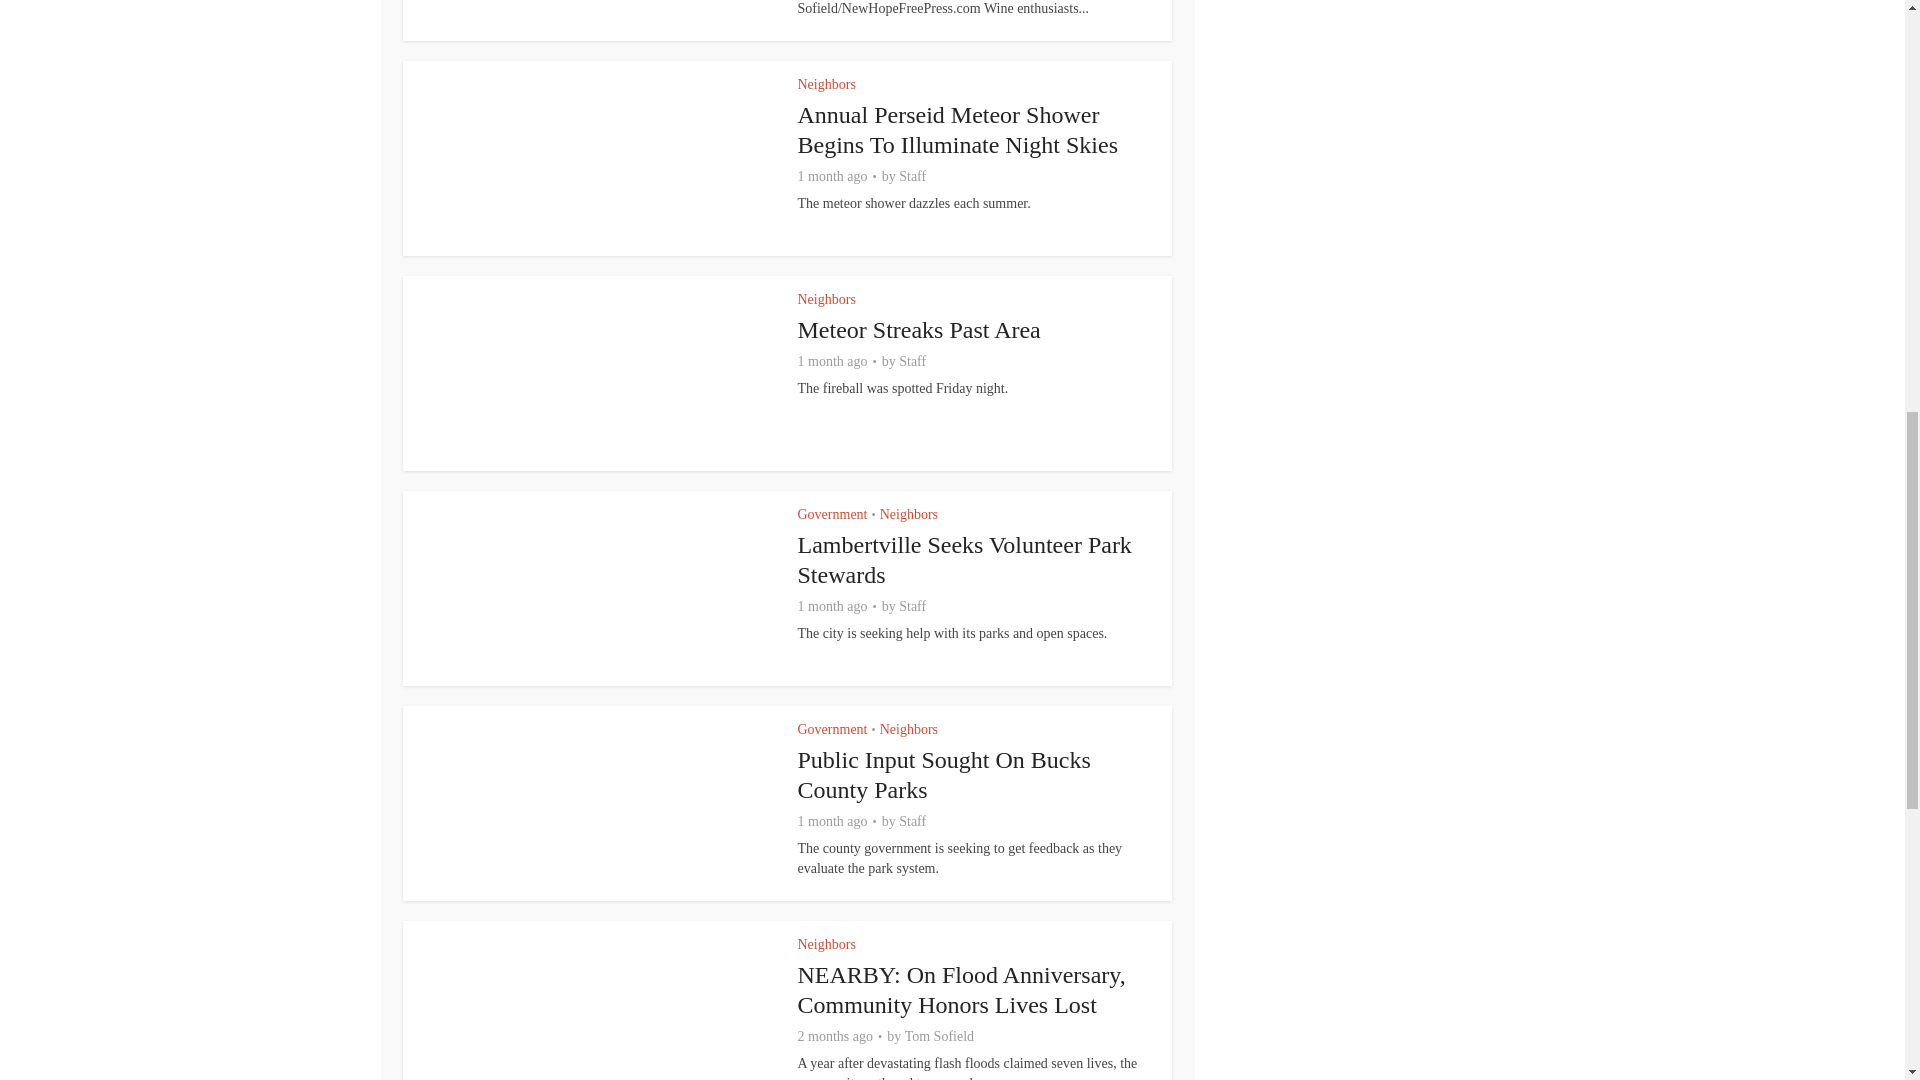 This screenshot has width=1920, height=1080. I want to click on Government, so click(832, 514).